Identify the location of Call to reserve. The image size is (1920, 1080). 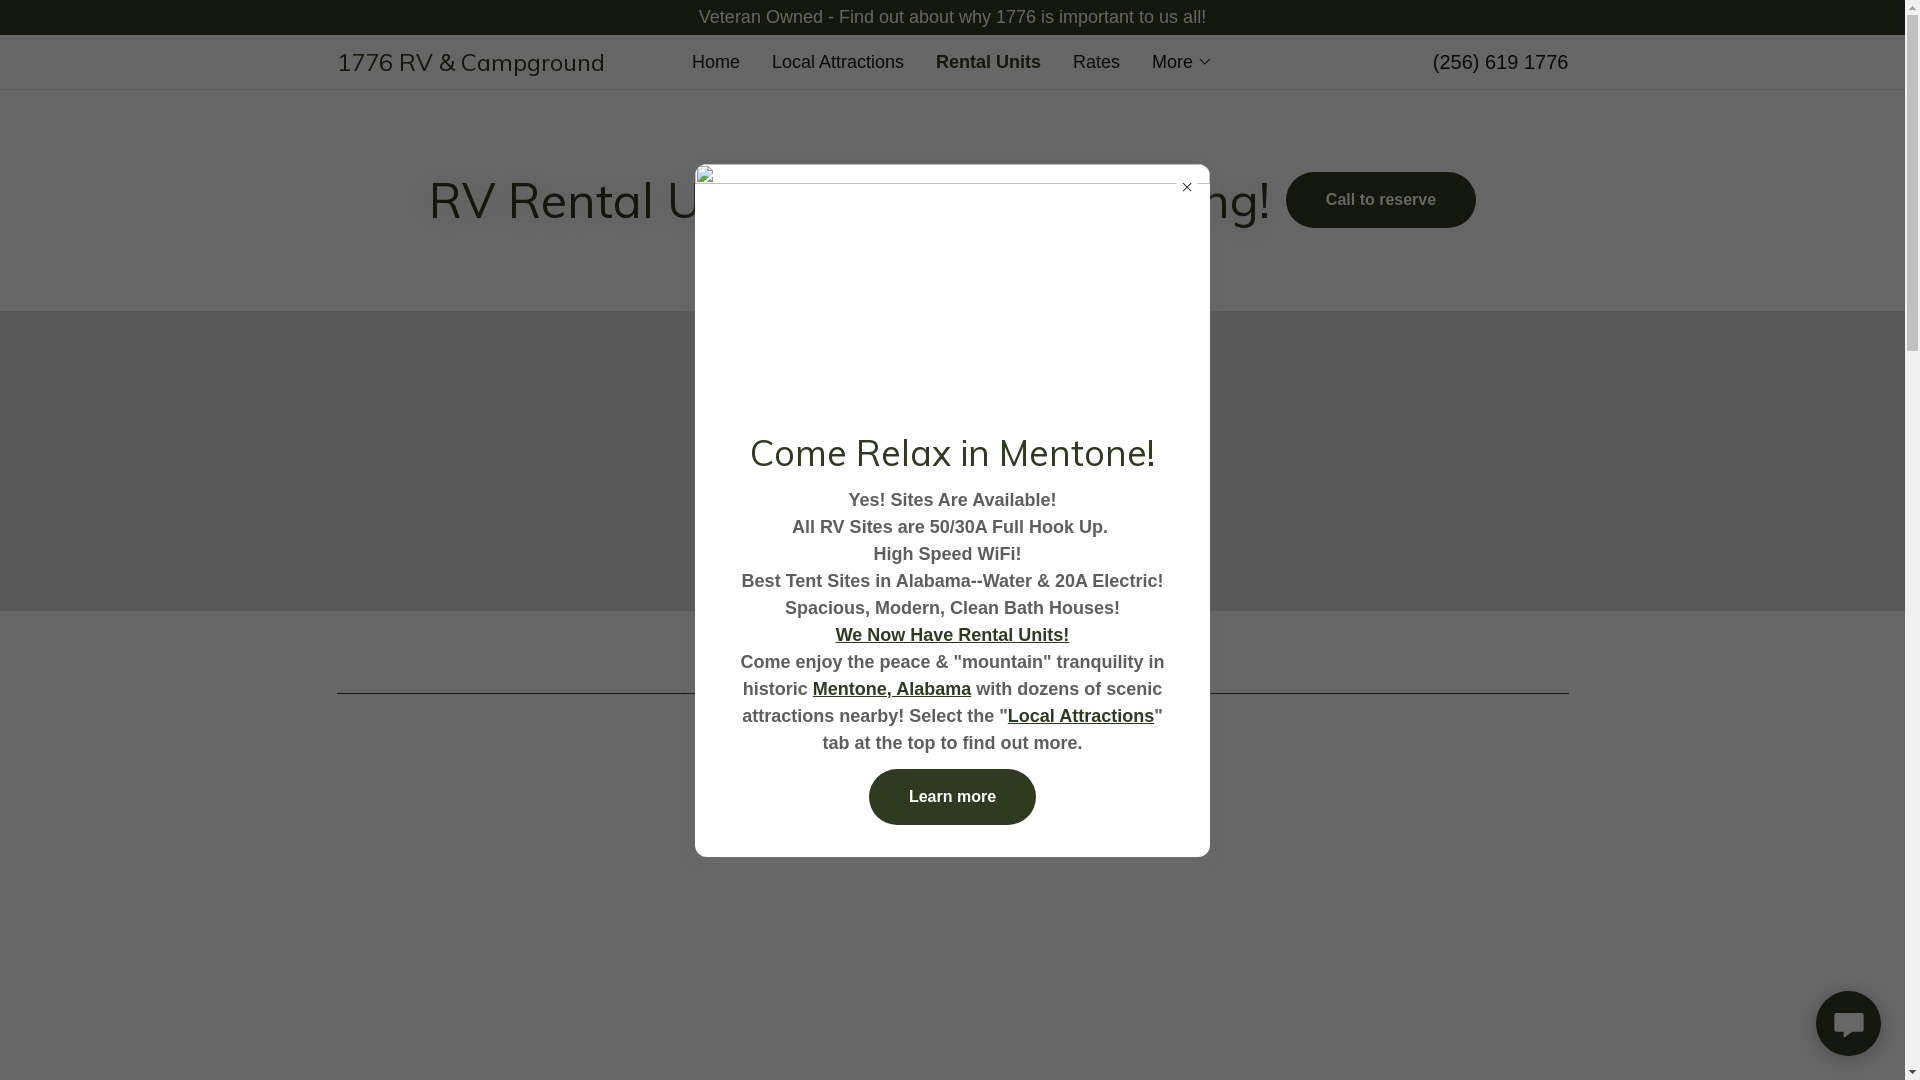
(1381, 200).